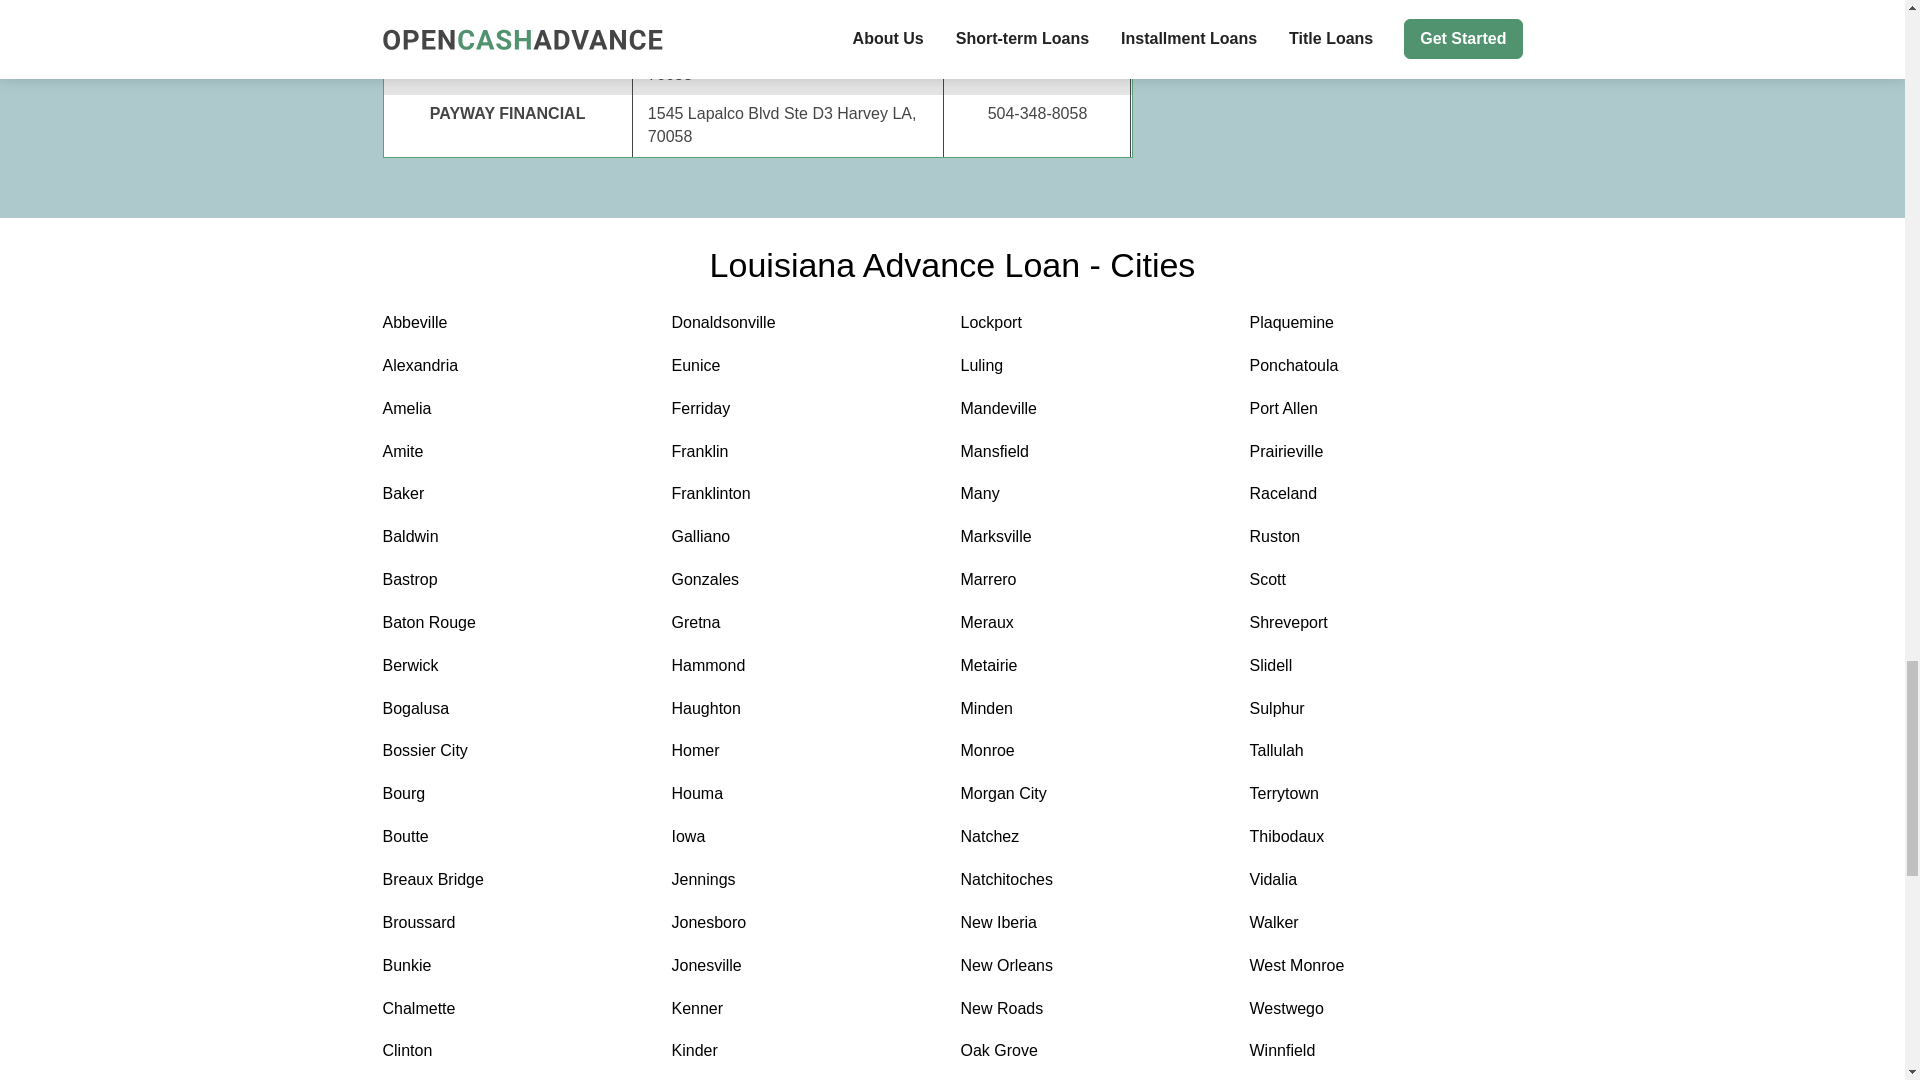  I want to click on Amite, so click(518, 452).